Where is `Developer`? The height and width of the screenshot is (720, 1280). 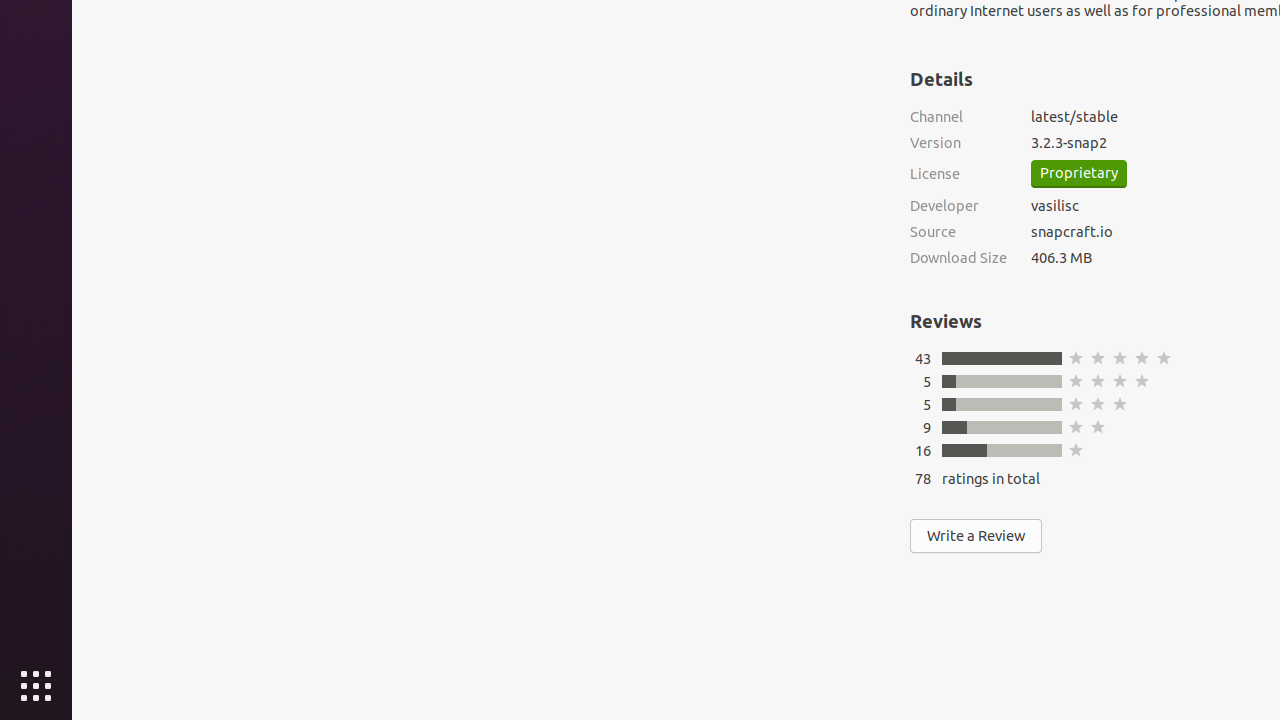
Developer is located at coordinates (958, 206).